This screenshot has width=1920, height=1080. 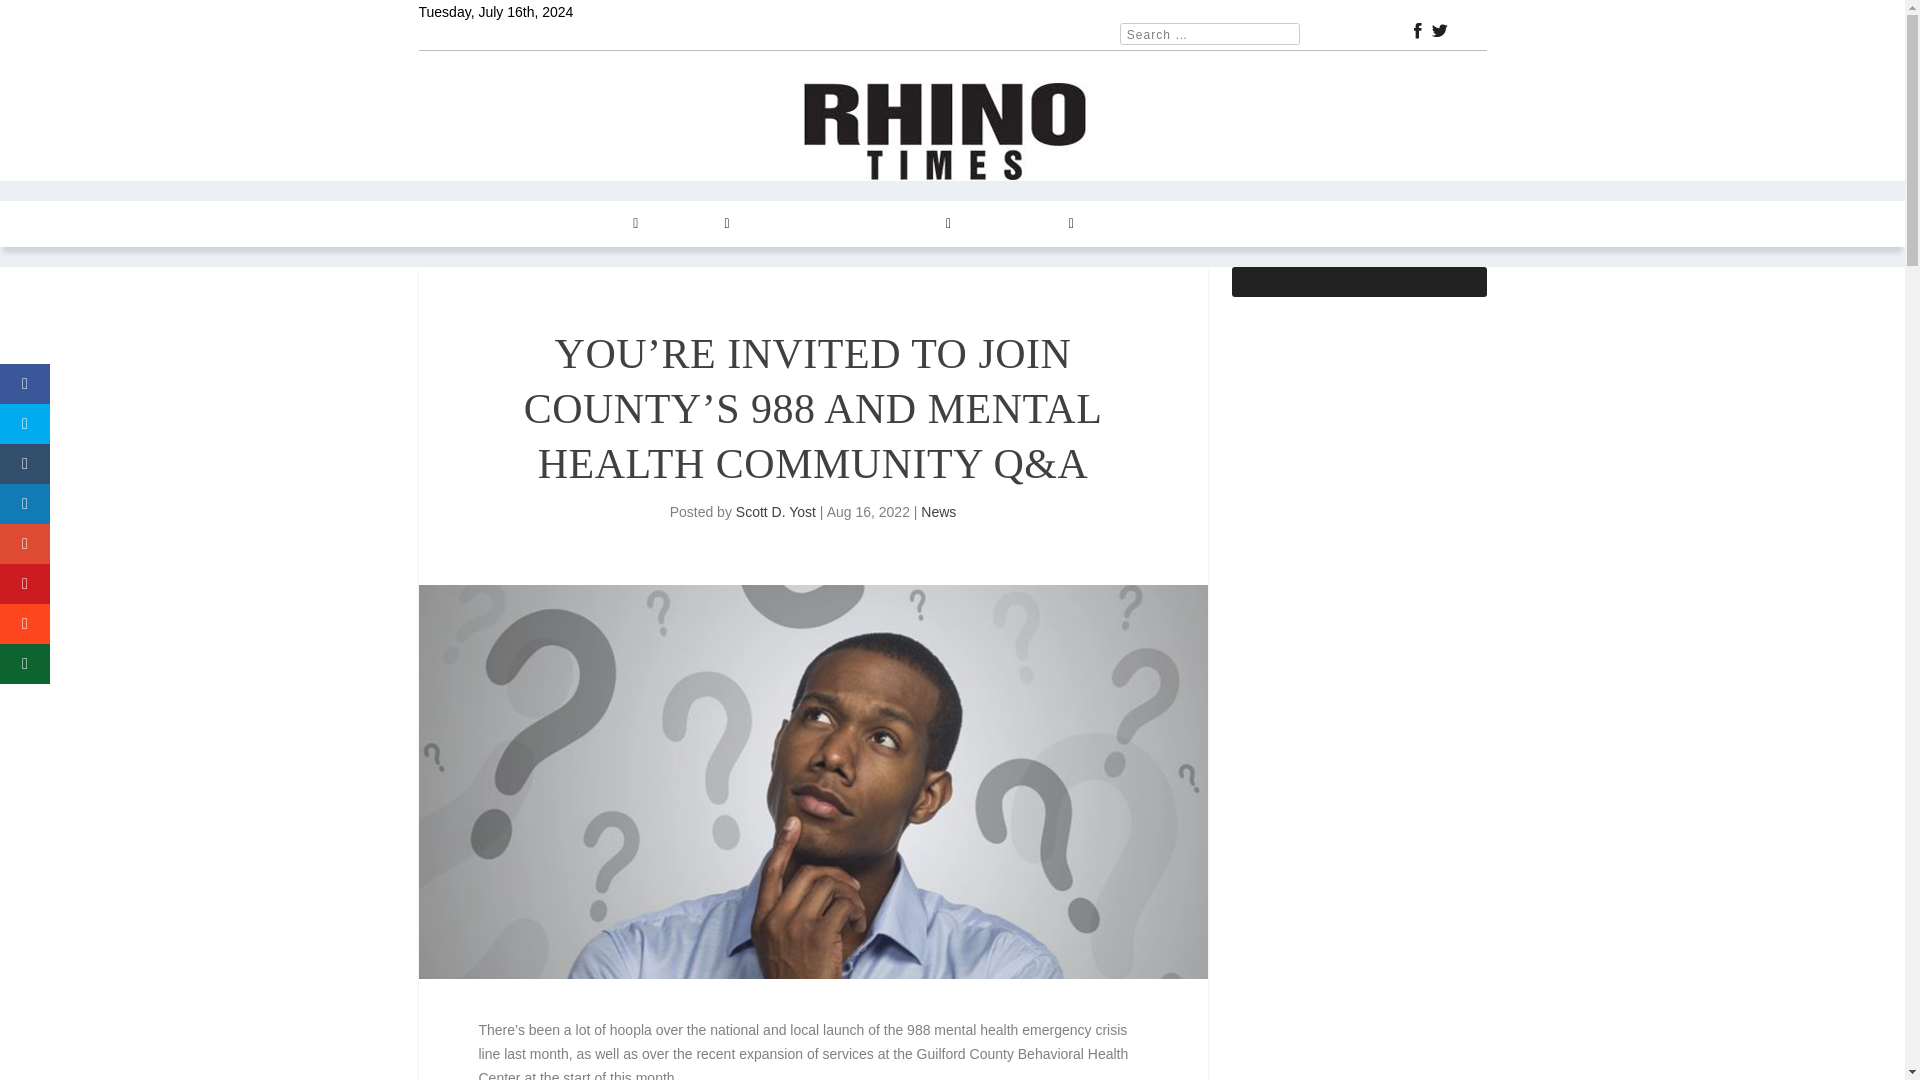 What do you see at coordinates (451, 224) in the screenshot?
I see `HOME` at bounding box center [451, 224].